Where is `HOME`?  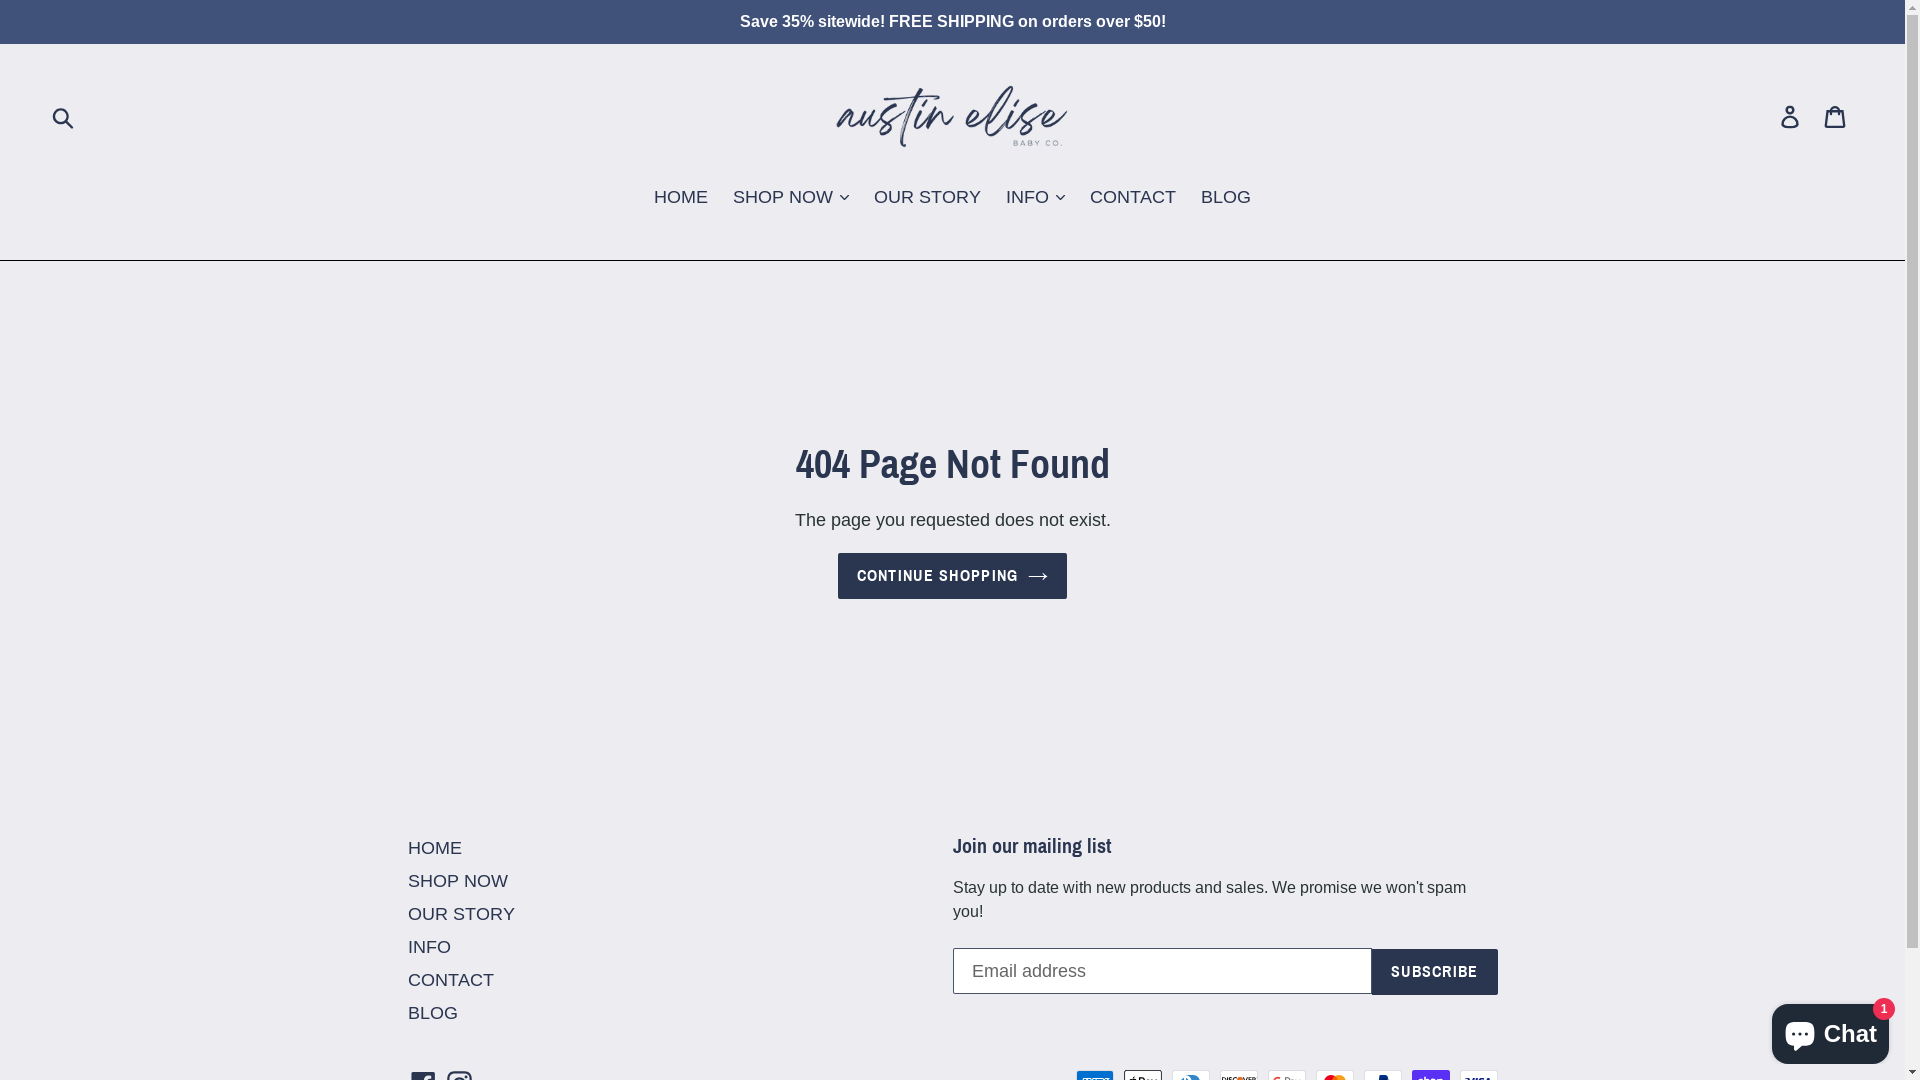
HOME is located at coordinates (435, 848).